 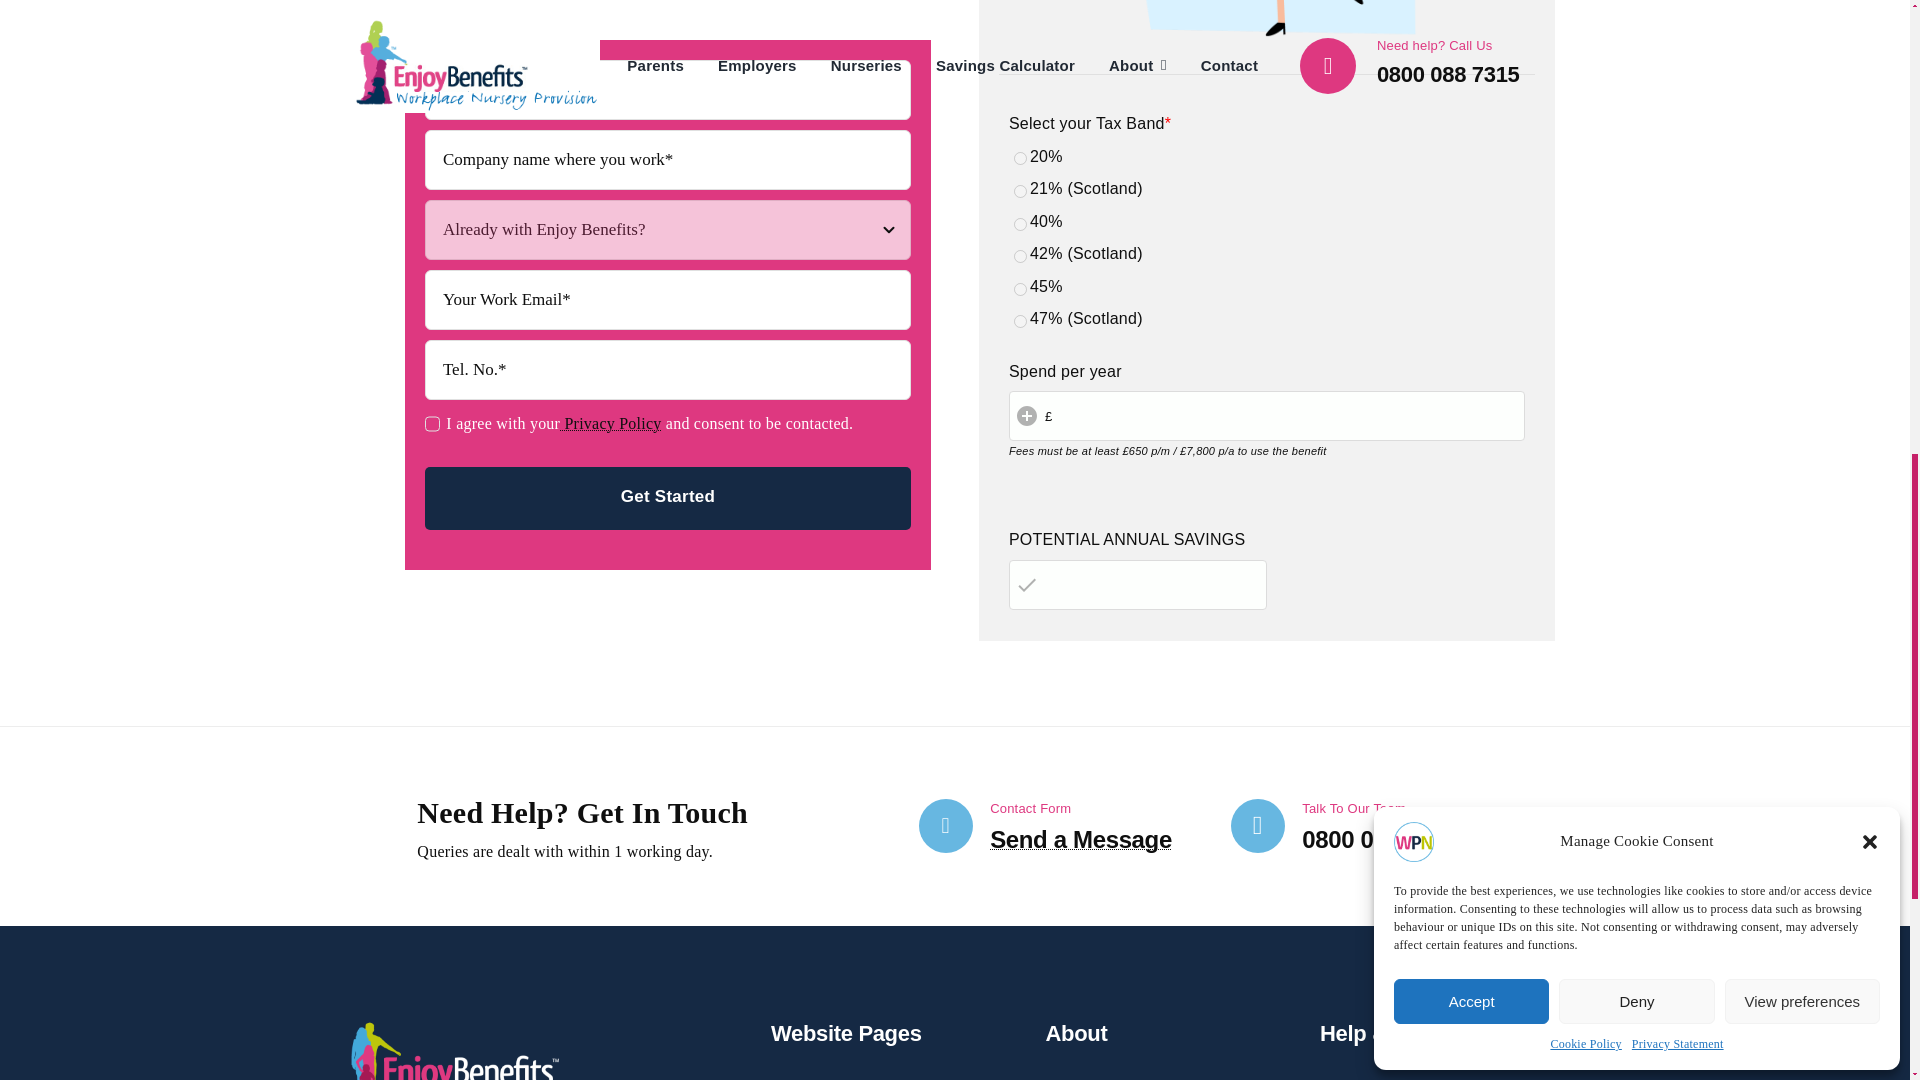 What do you see at coordinates (1080, 840) in the screenshot?
I see `Send a Message` at bounding box center [1080, 840].